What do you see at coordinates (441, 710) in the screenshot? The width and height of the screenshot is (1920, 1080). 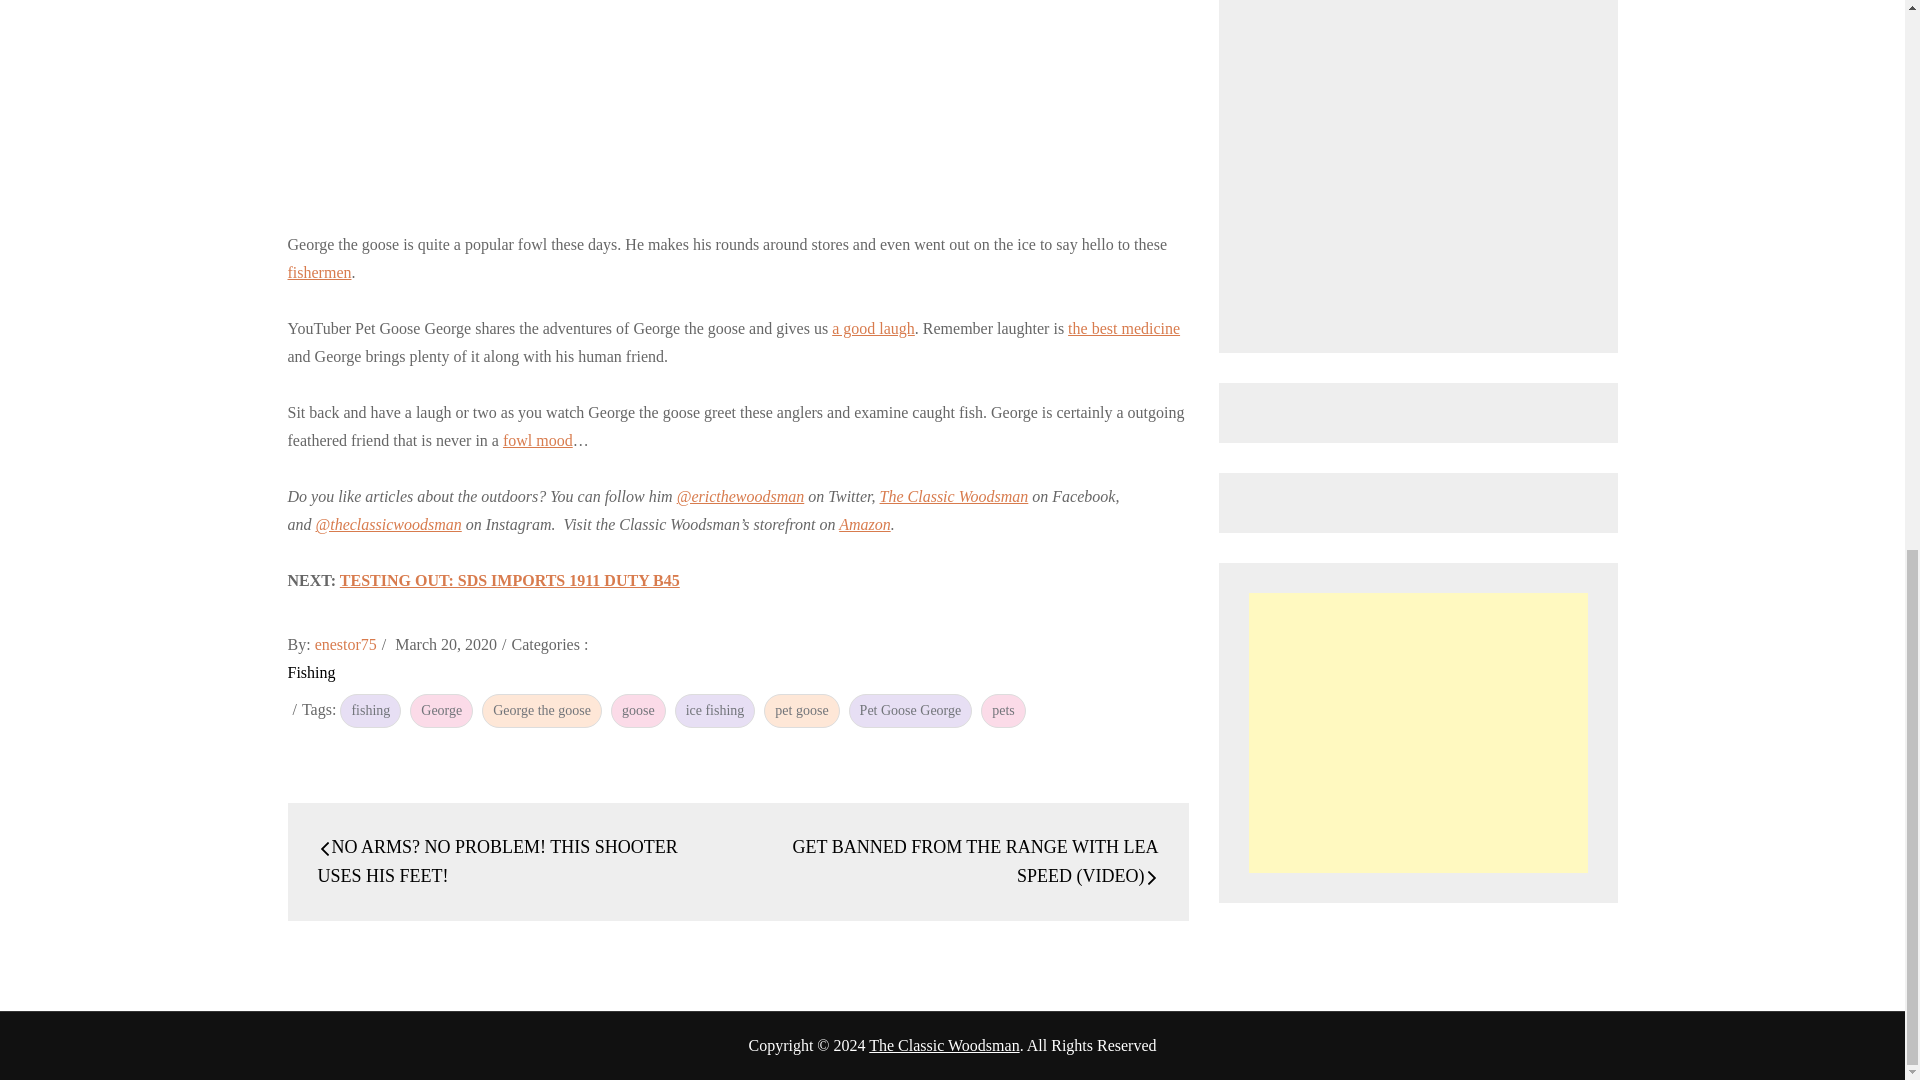 I see `George` at bounding box center [441, 710].